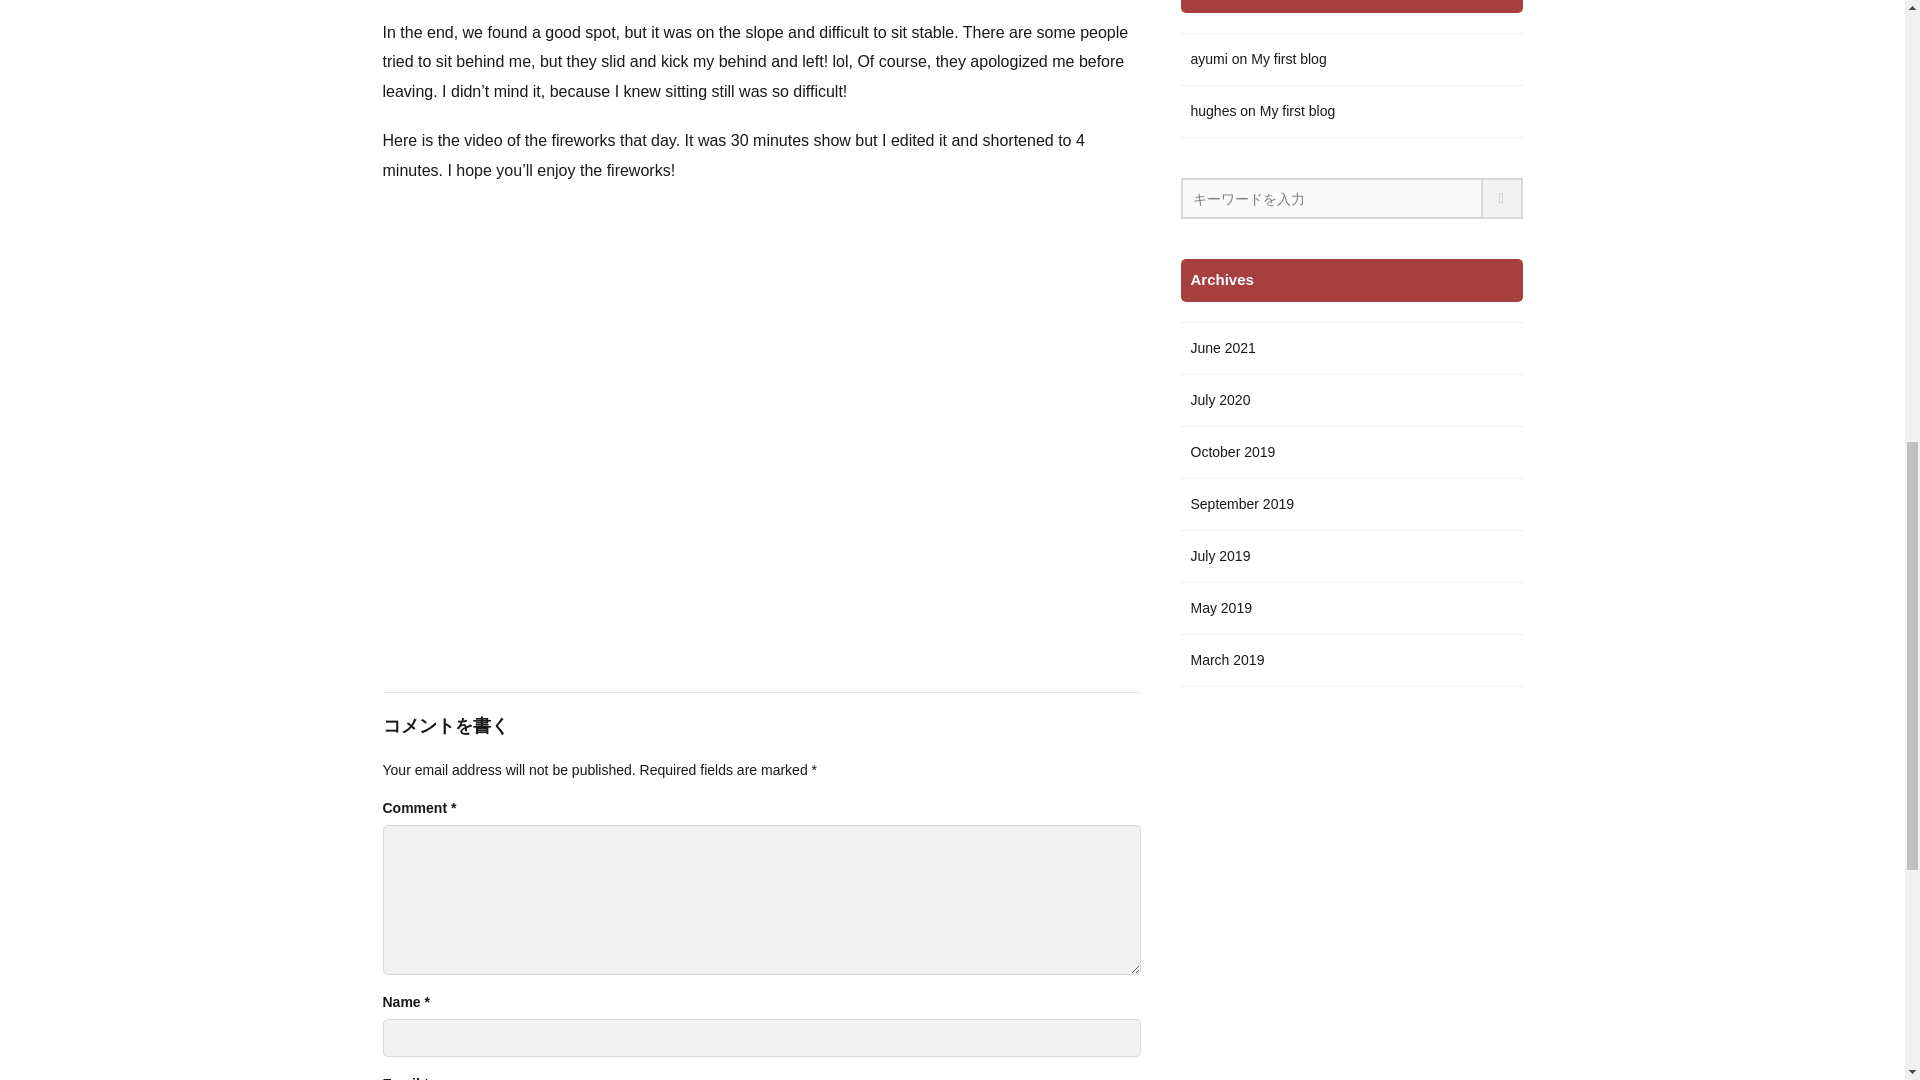 Image resolution: width=1920 pixels, height=1080 pixels. I want to click on June 2021, so click(1351, 348).